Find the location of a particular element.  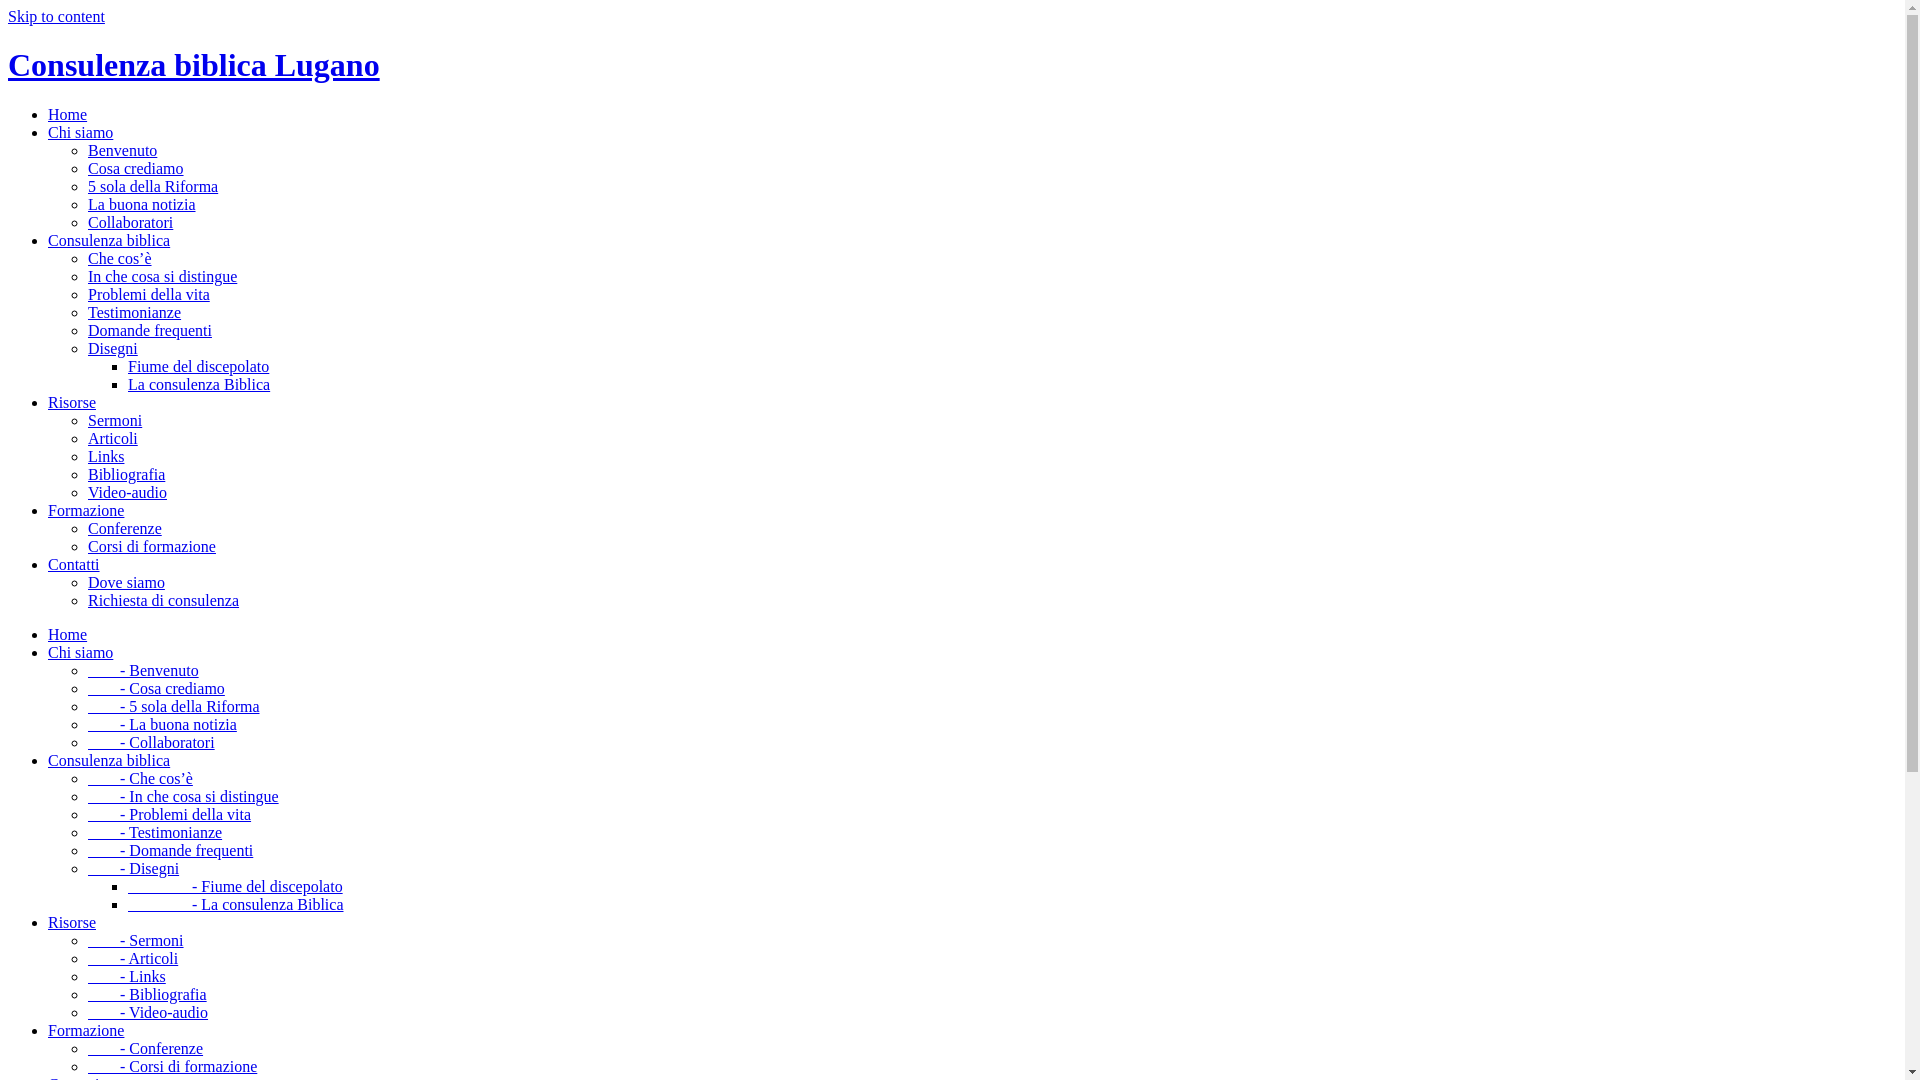

Collaboratori is located at coordinates (130, 222).